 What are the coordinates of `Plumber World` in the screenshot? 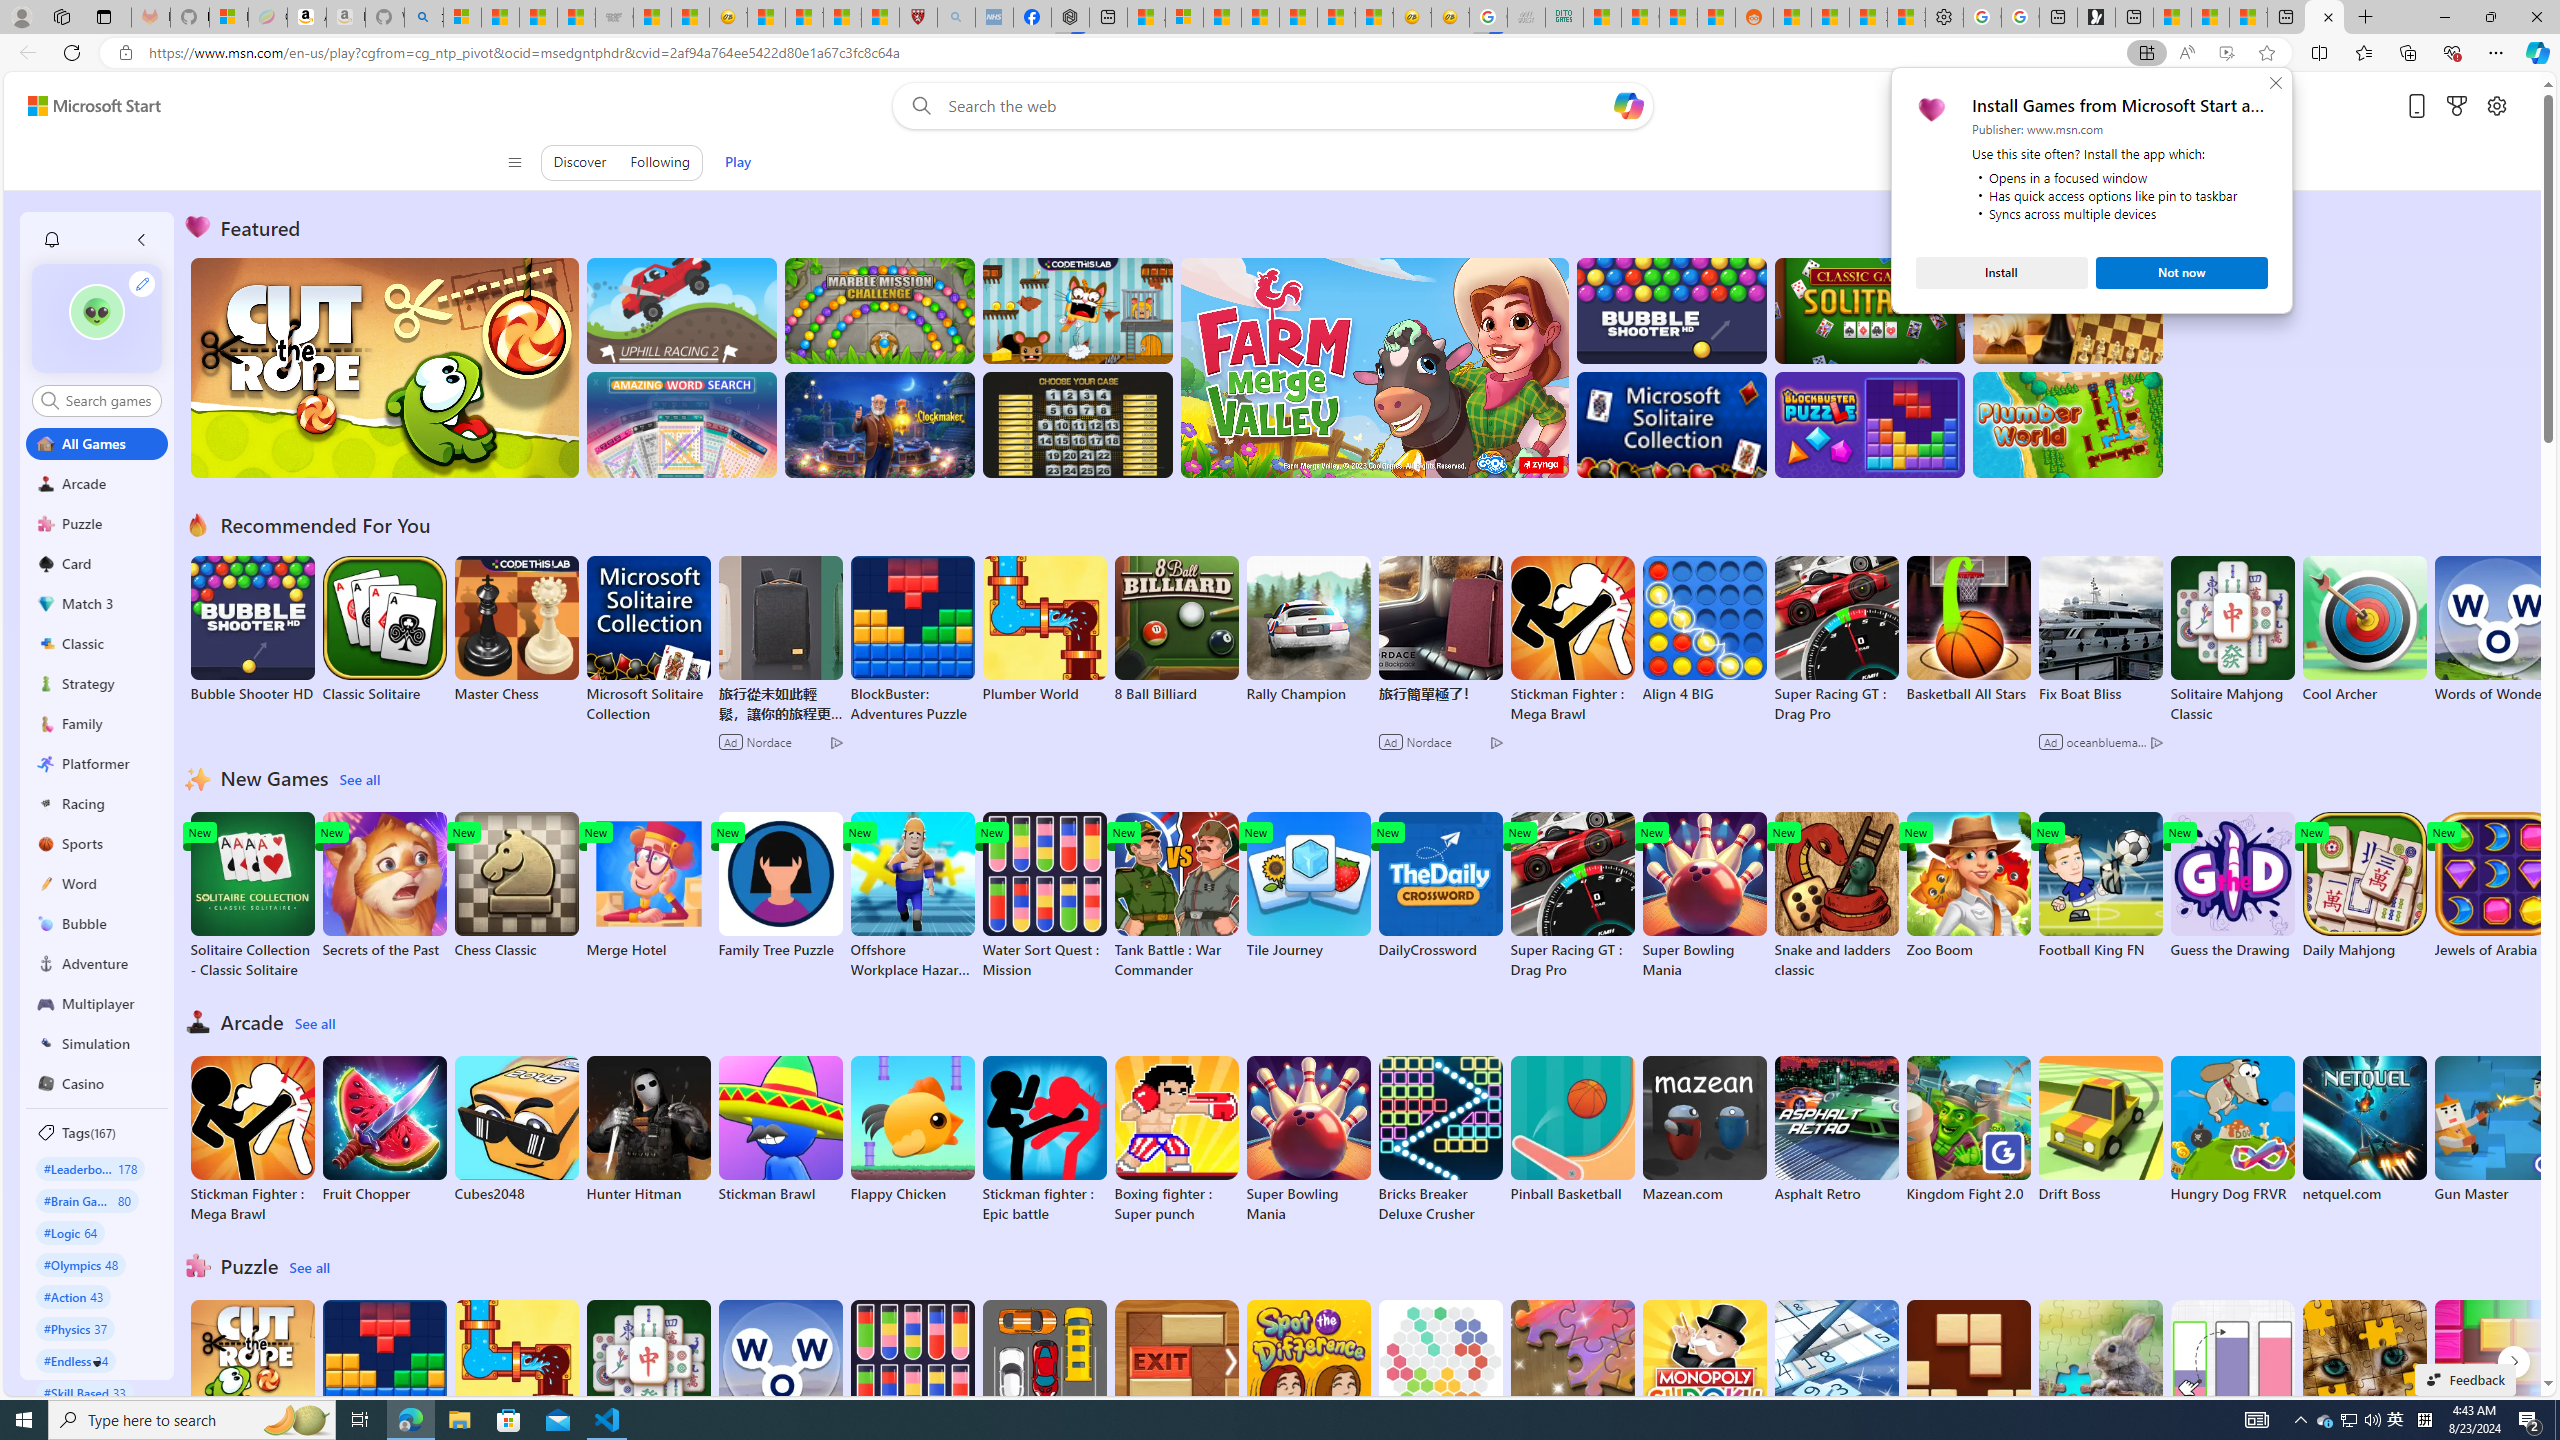 It's located at (516, 1374).